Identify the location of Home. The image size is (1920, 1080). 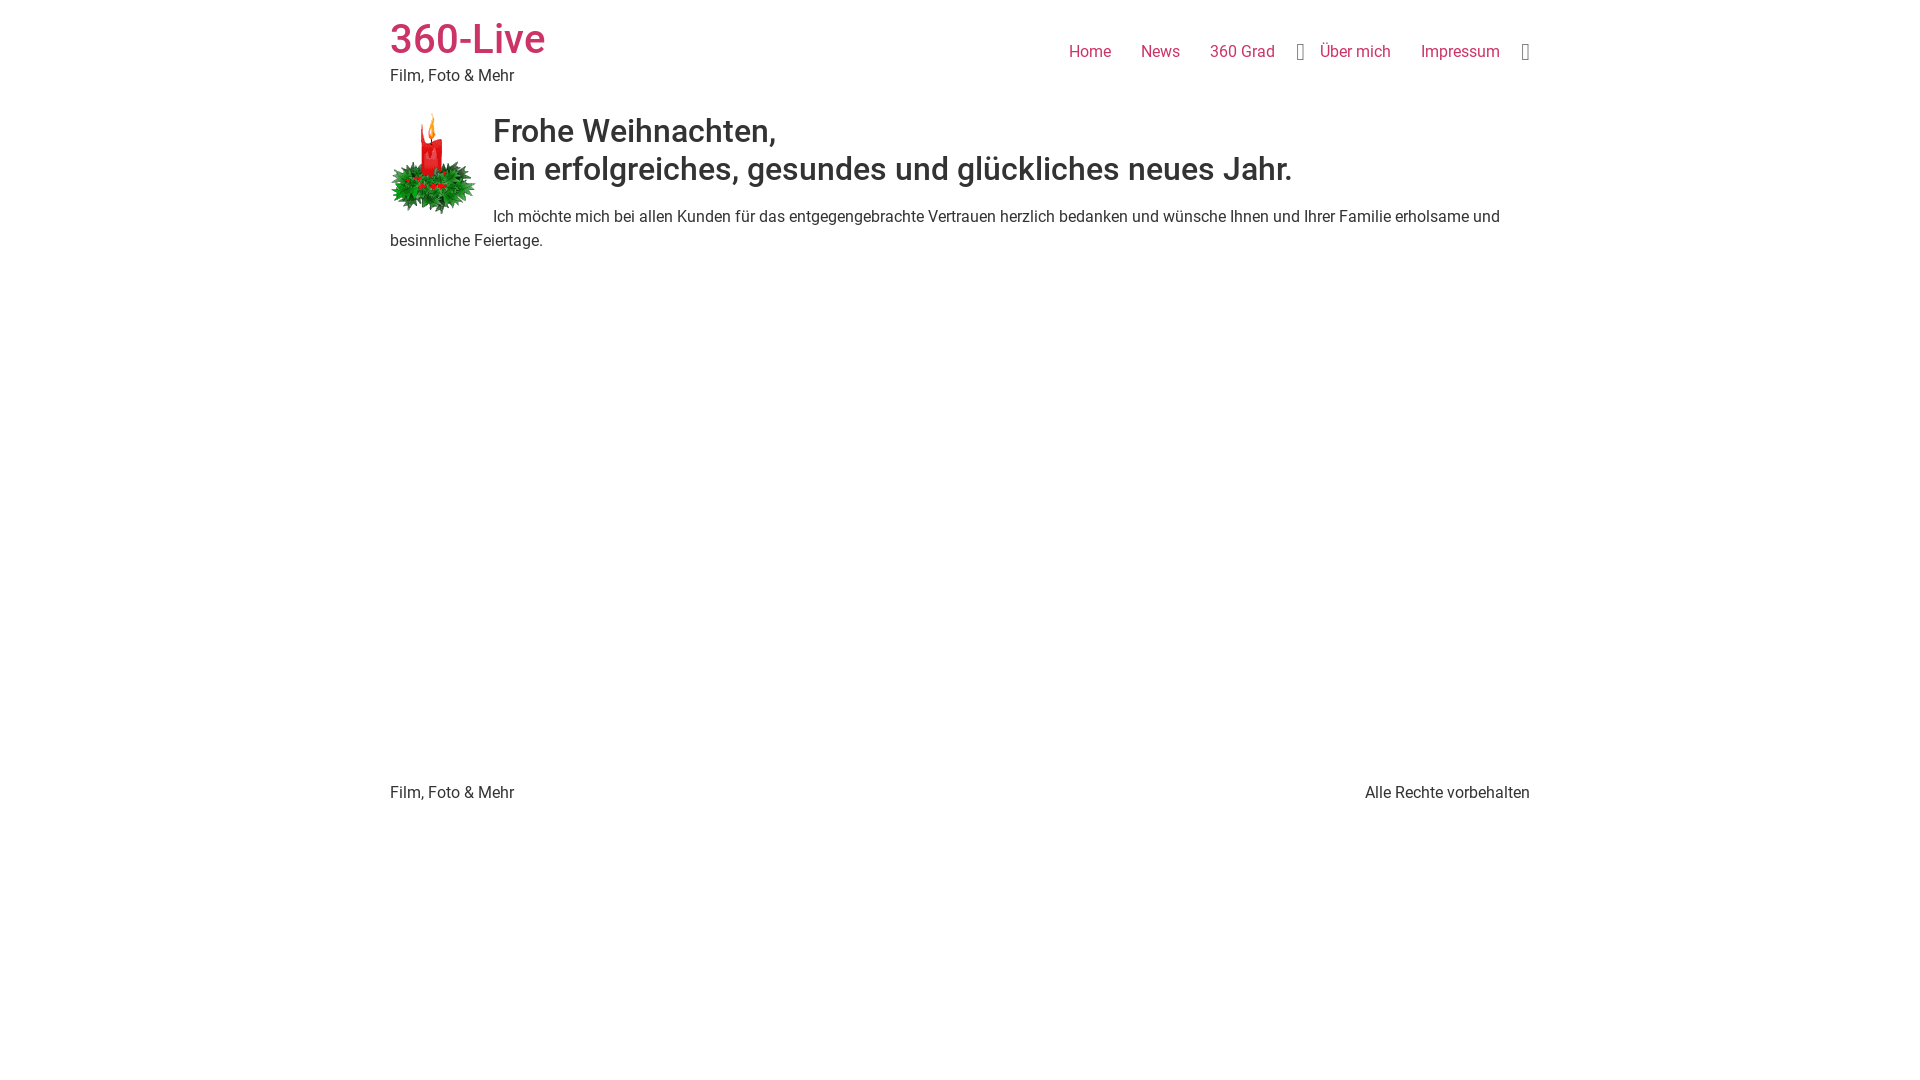
(1090, 52).